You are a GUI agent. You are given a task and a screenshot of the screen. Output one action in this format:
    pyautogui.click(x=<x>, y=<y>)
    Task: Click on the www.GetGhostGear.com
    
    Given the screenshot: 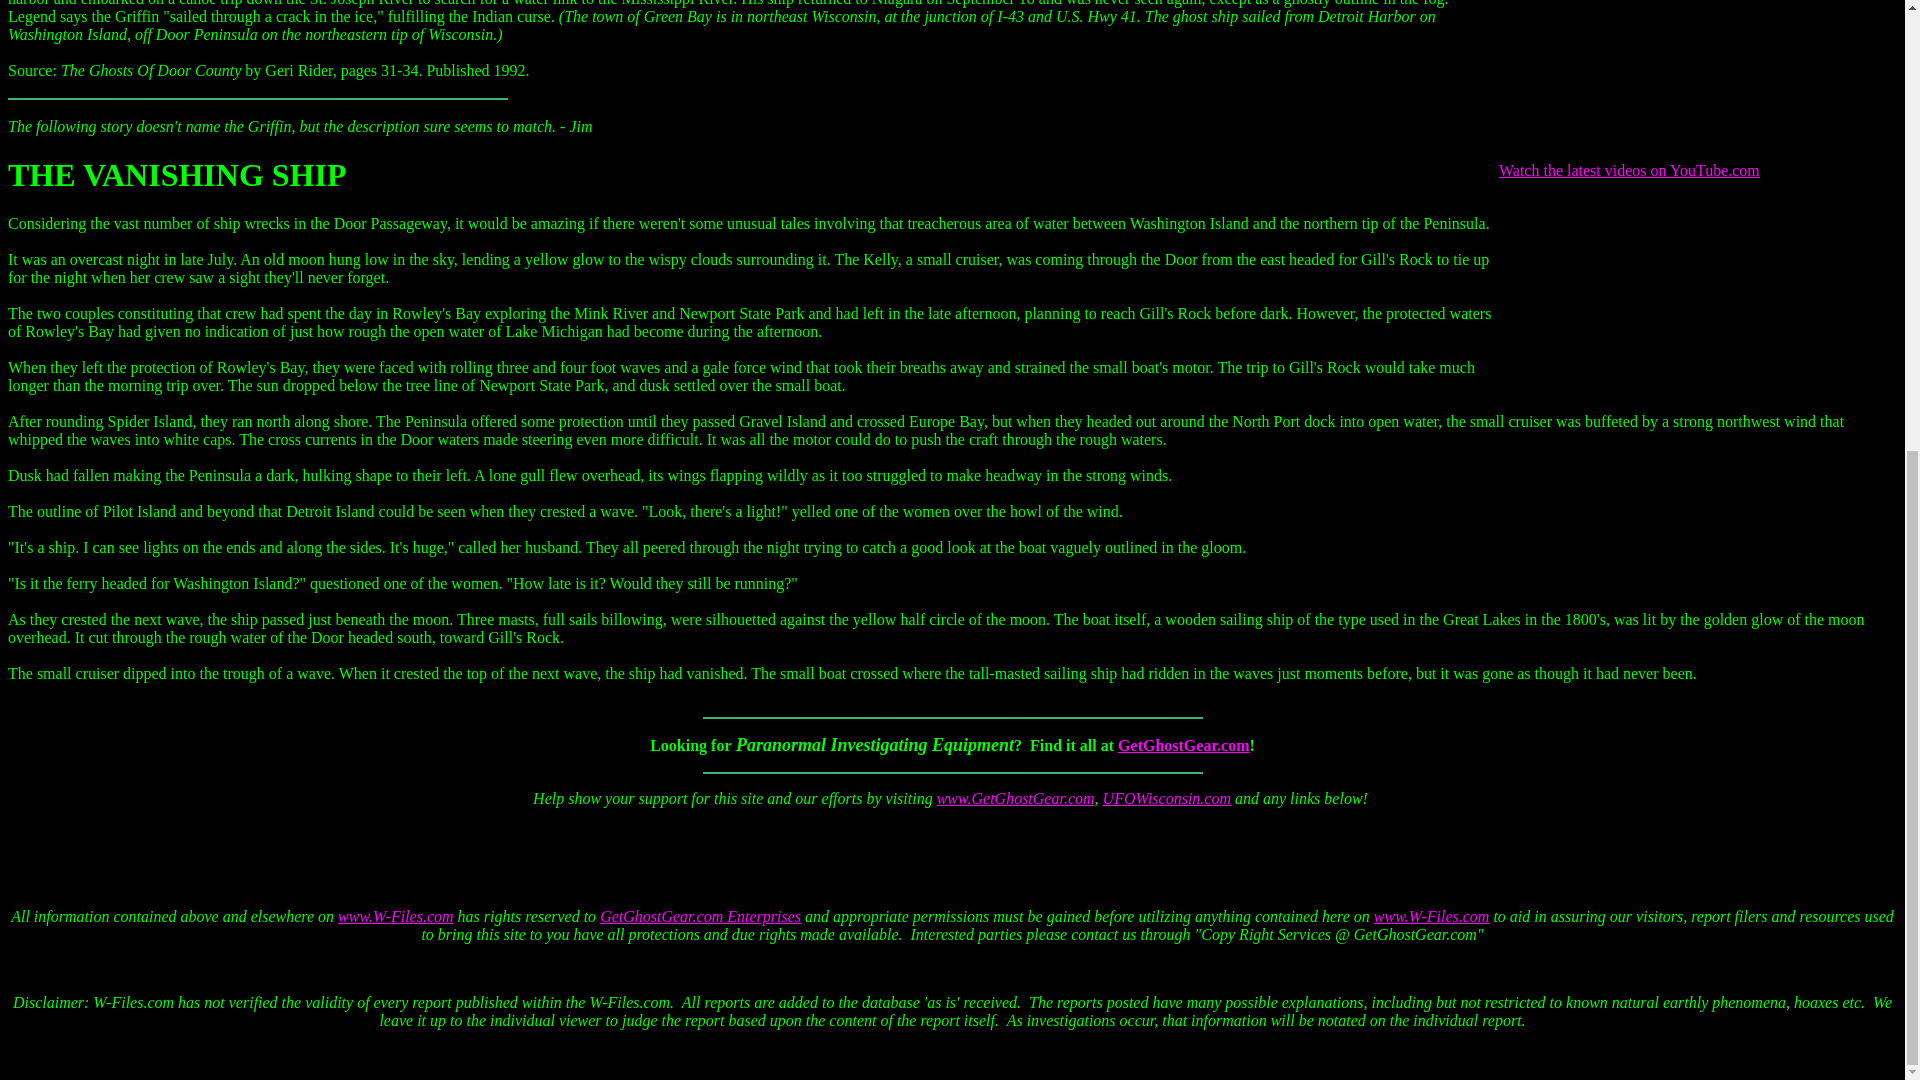 What is the action you would take?
    pyautogui.click(x=1015, y=798)
    